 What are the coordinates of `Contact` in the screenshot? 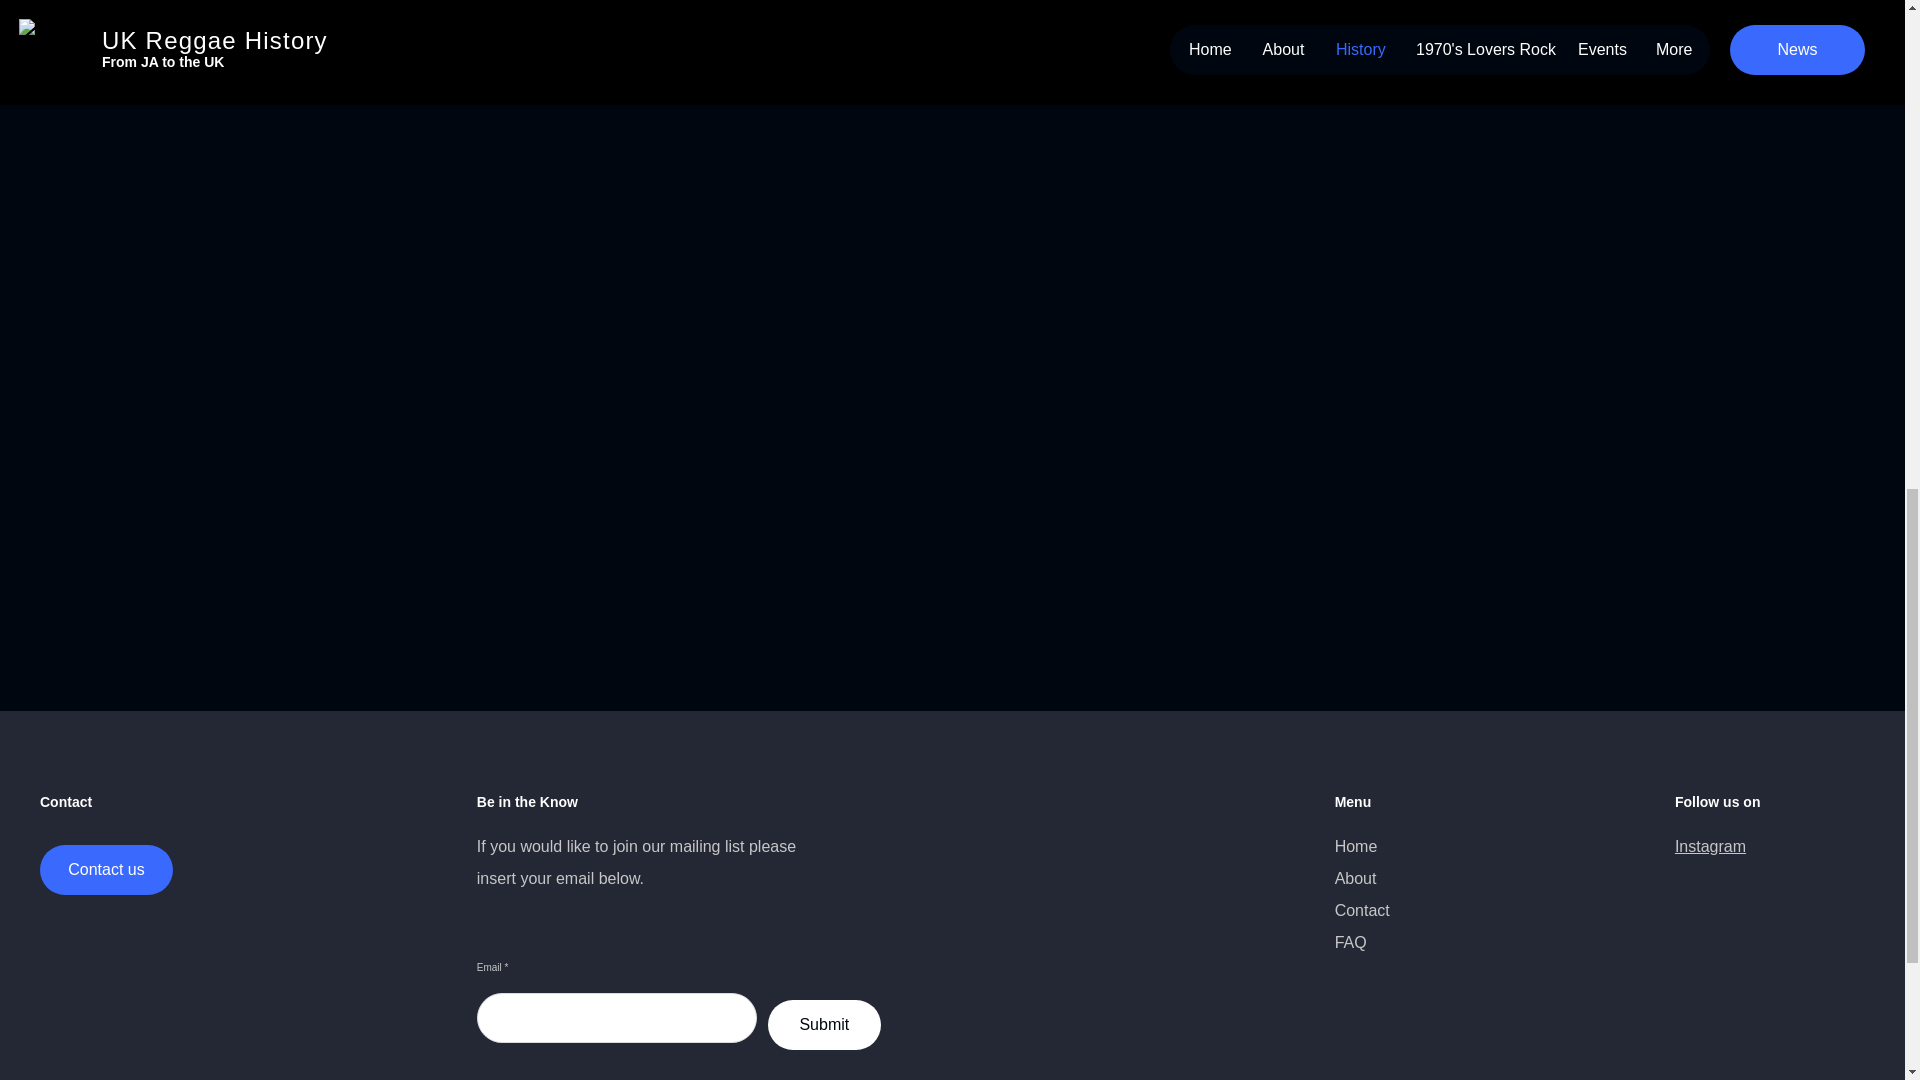 It's located at (1362, 910).